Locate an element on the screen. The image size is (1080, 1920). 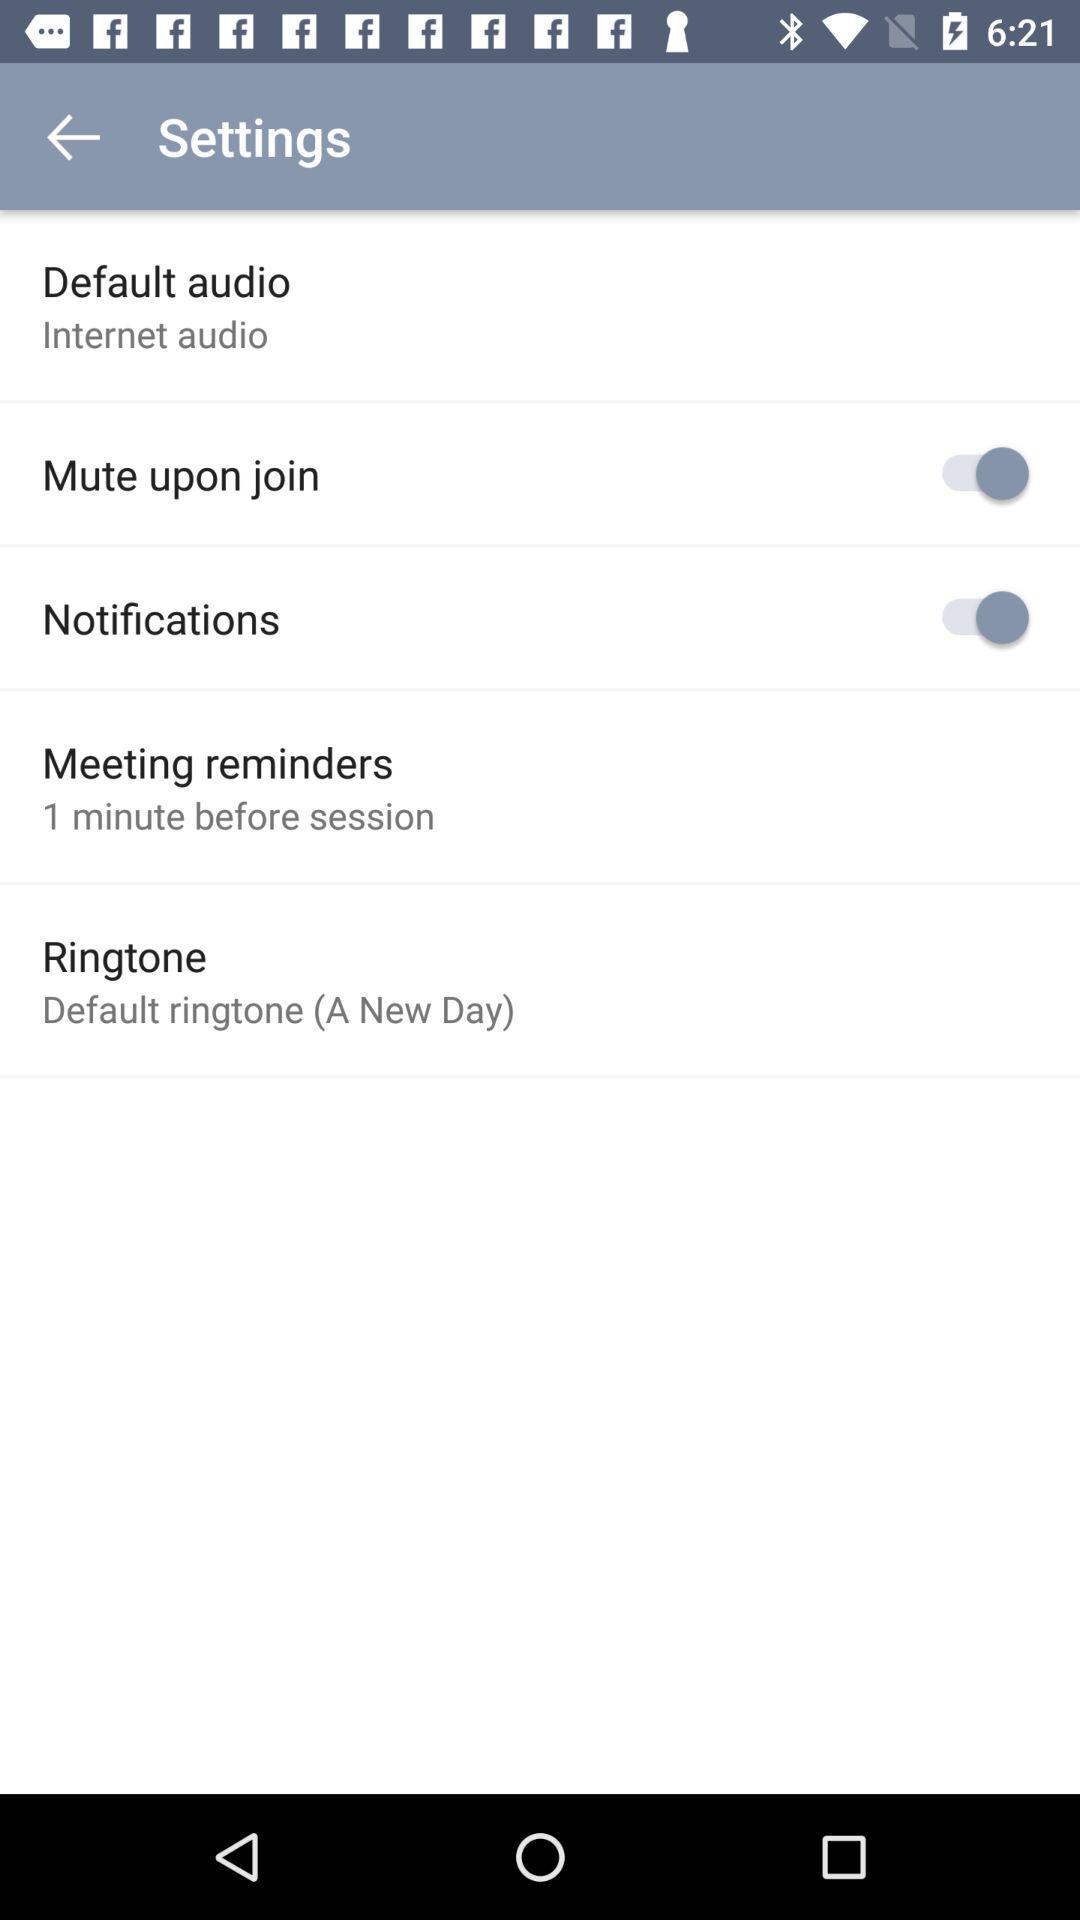
launch meeting reminders is located at coordinates (218, 762).